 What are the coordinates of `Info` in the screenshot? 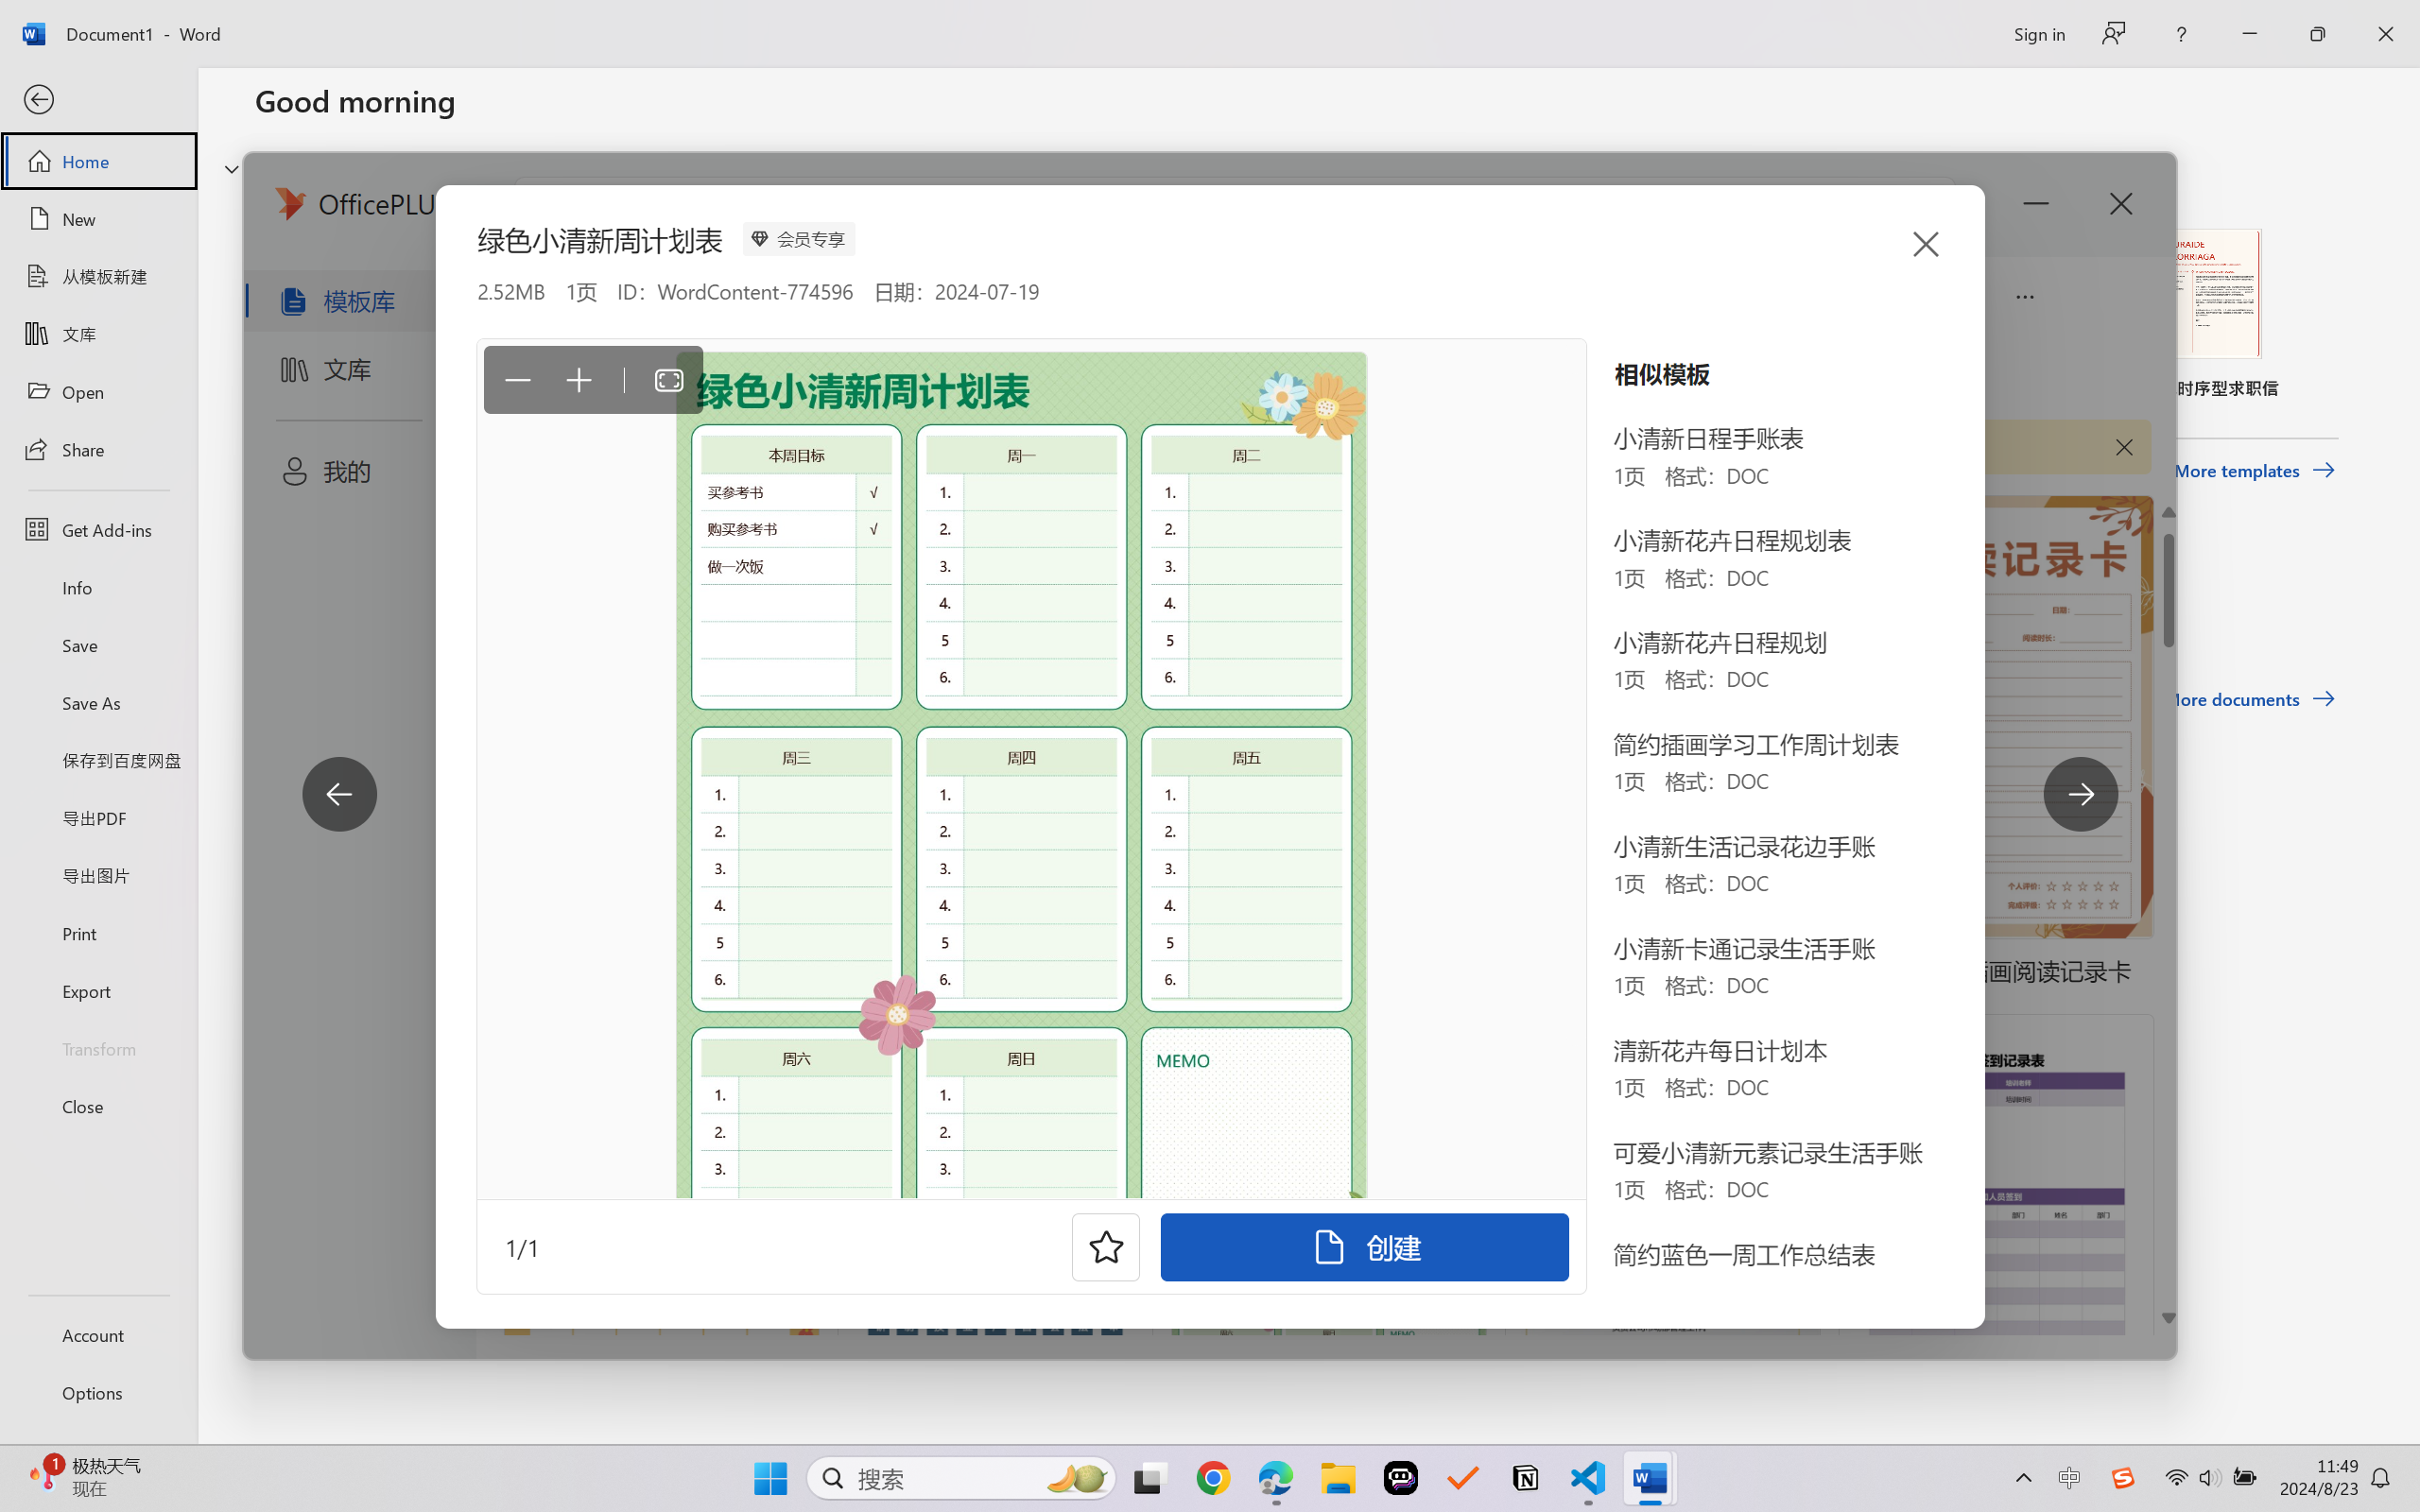 It's located at (98, 587).